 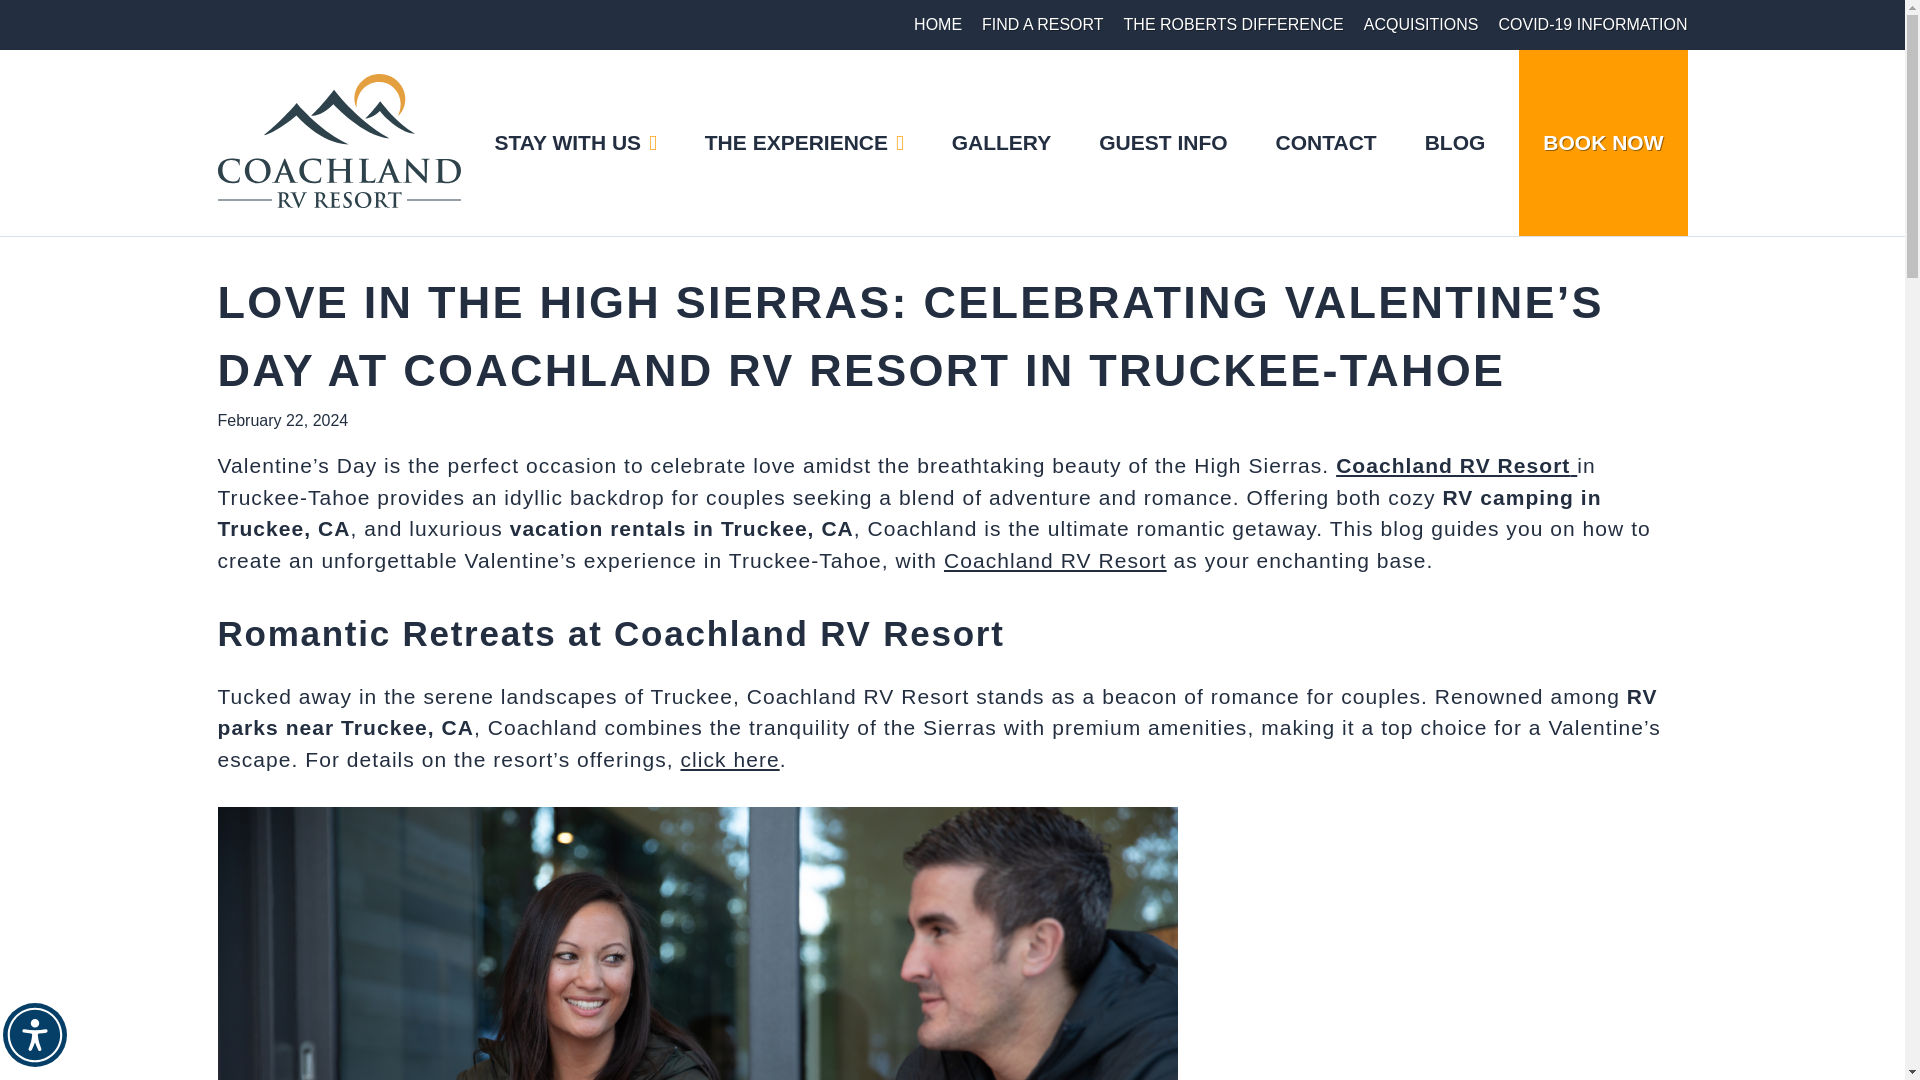 I want to click on THE EXPERIENCE, so click(x=804, y=142).